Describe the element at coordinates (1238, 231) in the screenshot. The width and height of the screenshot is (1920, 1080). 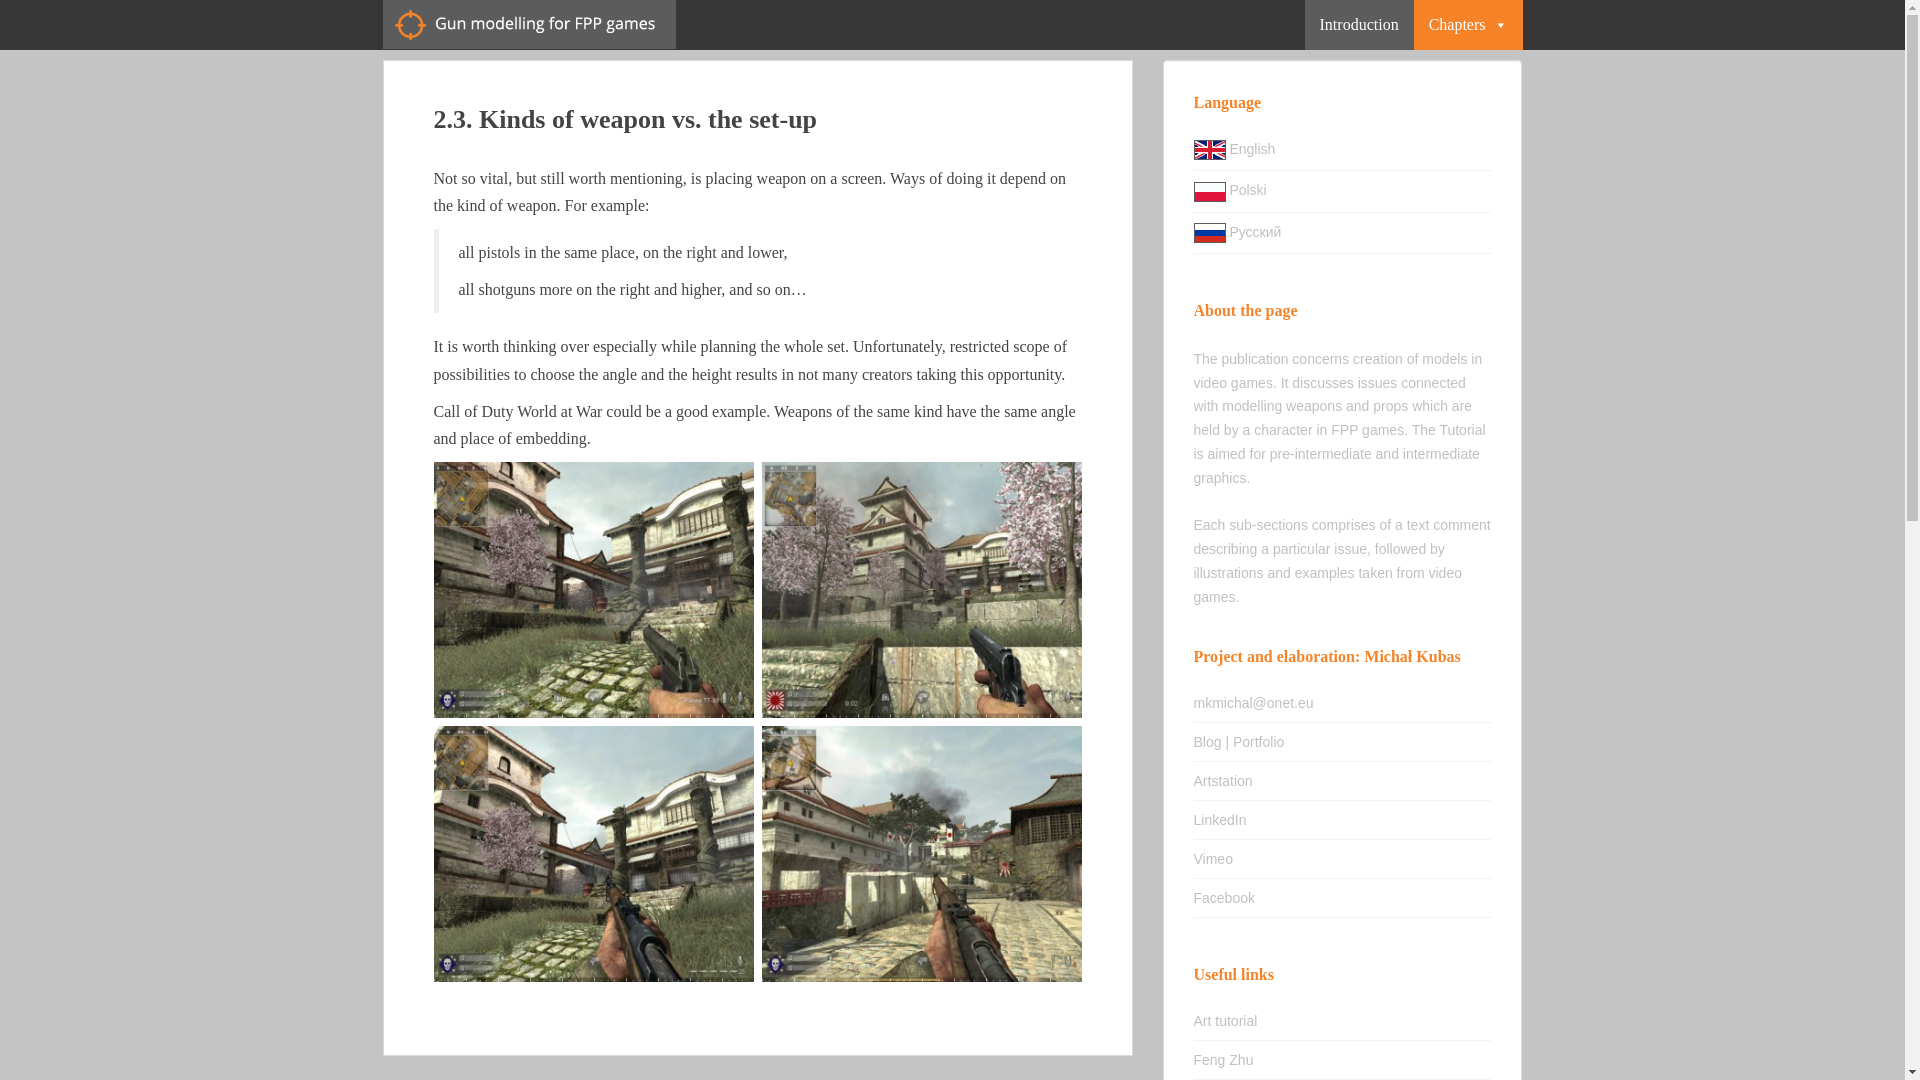
I see `Translated article on render.ru` at that location.